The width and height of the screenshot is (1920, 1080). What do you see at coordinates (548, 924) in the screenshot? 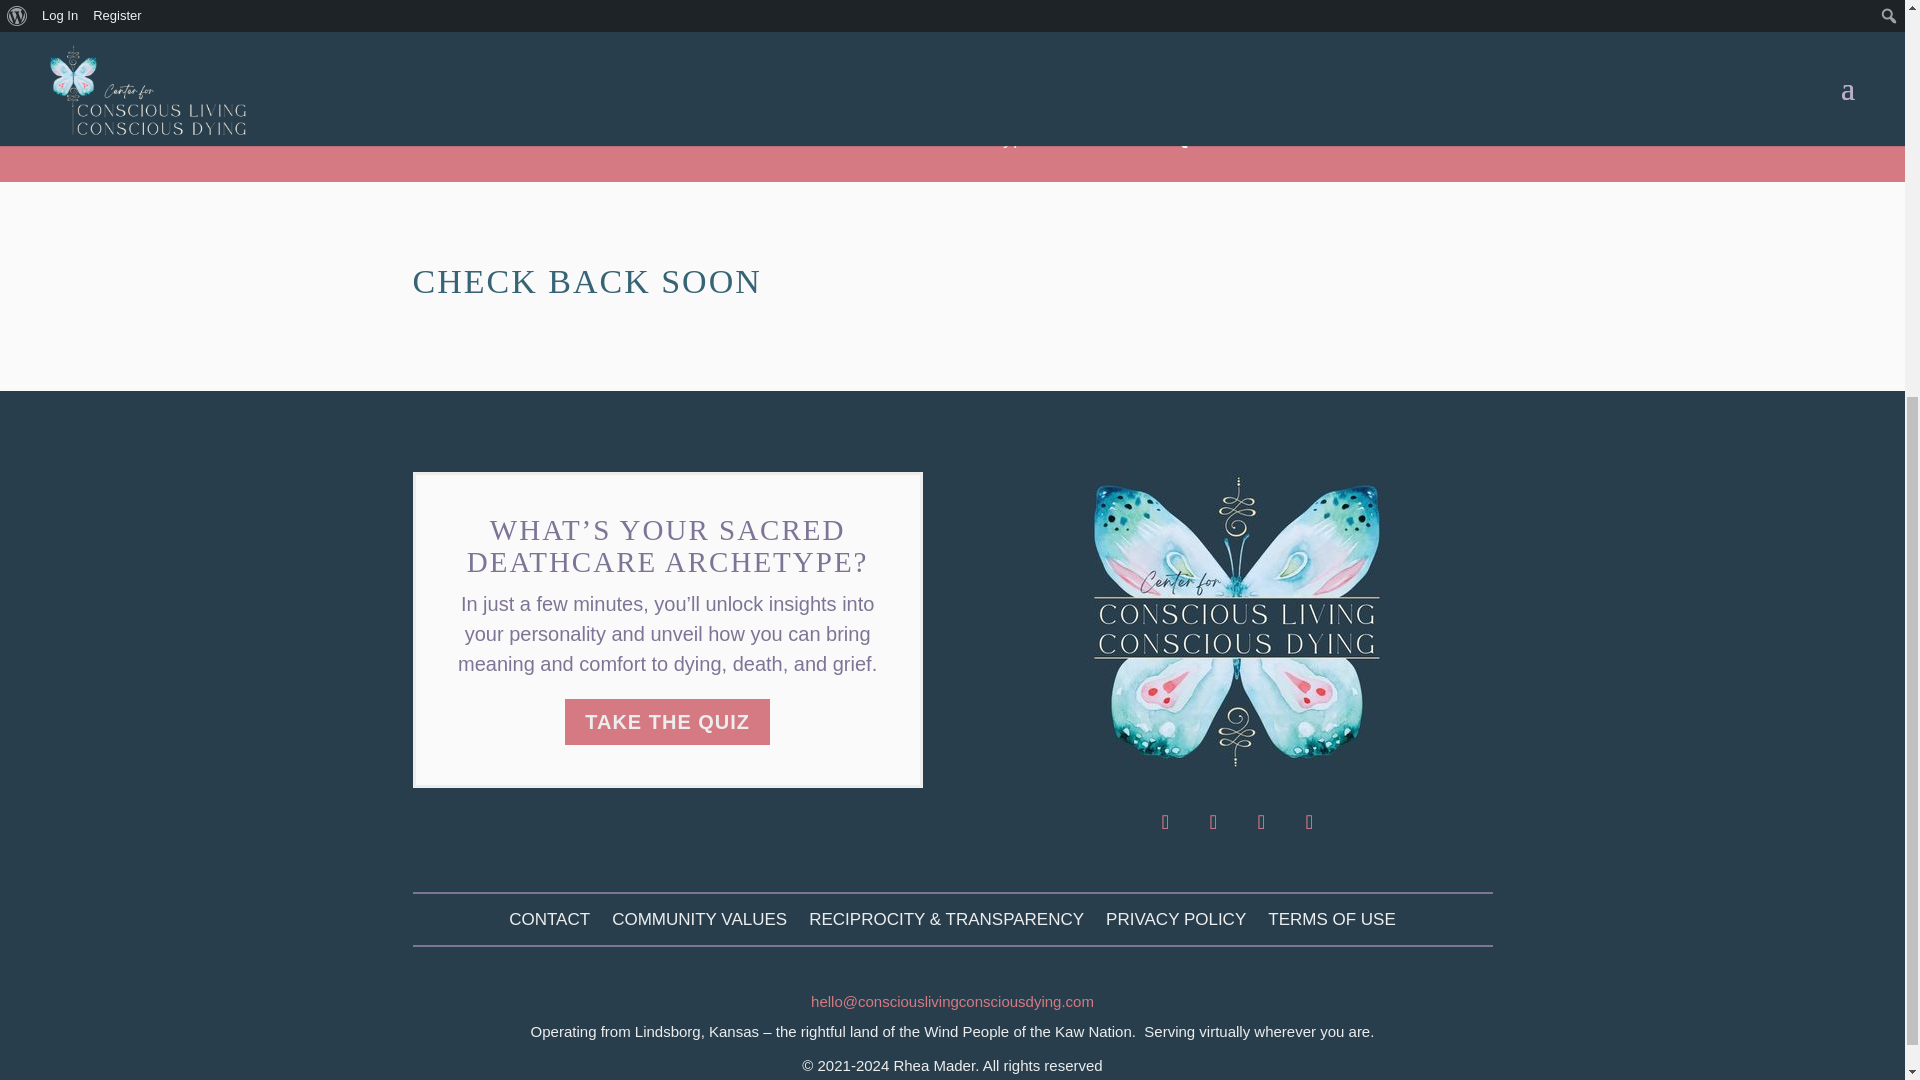
I see `CONTACT` at bounding box center [548, 924].